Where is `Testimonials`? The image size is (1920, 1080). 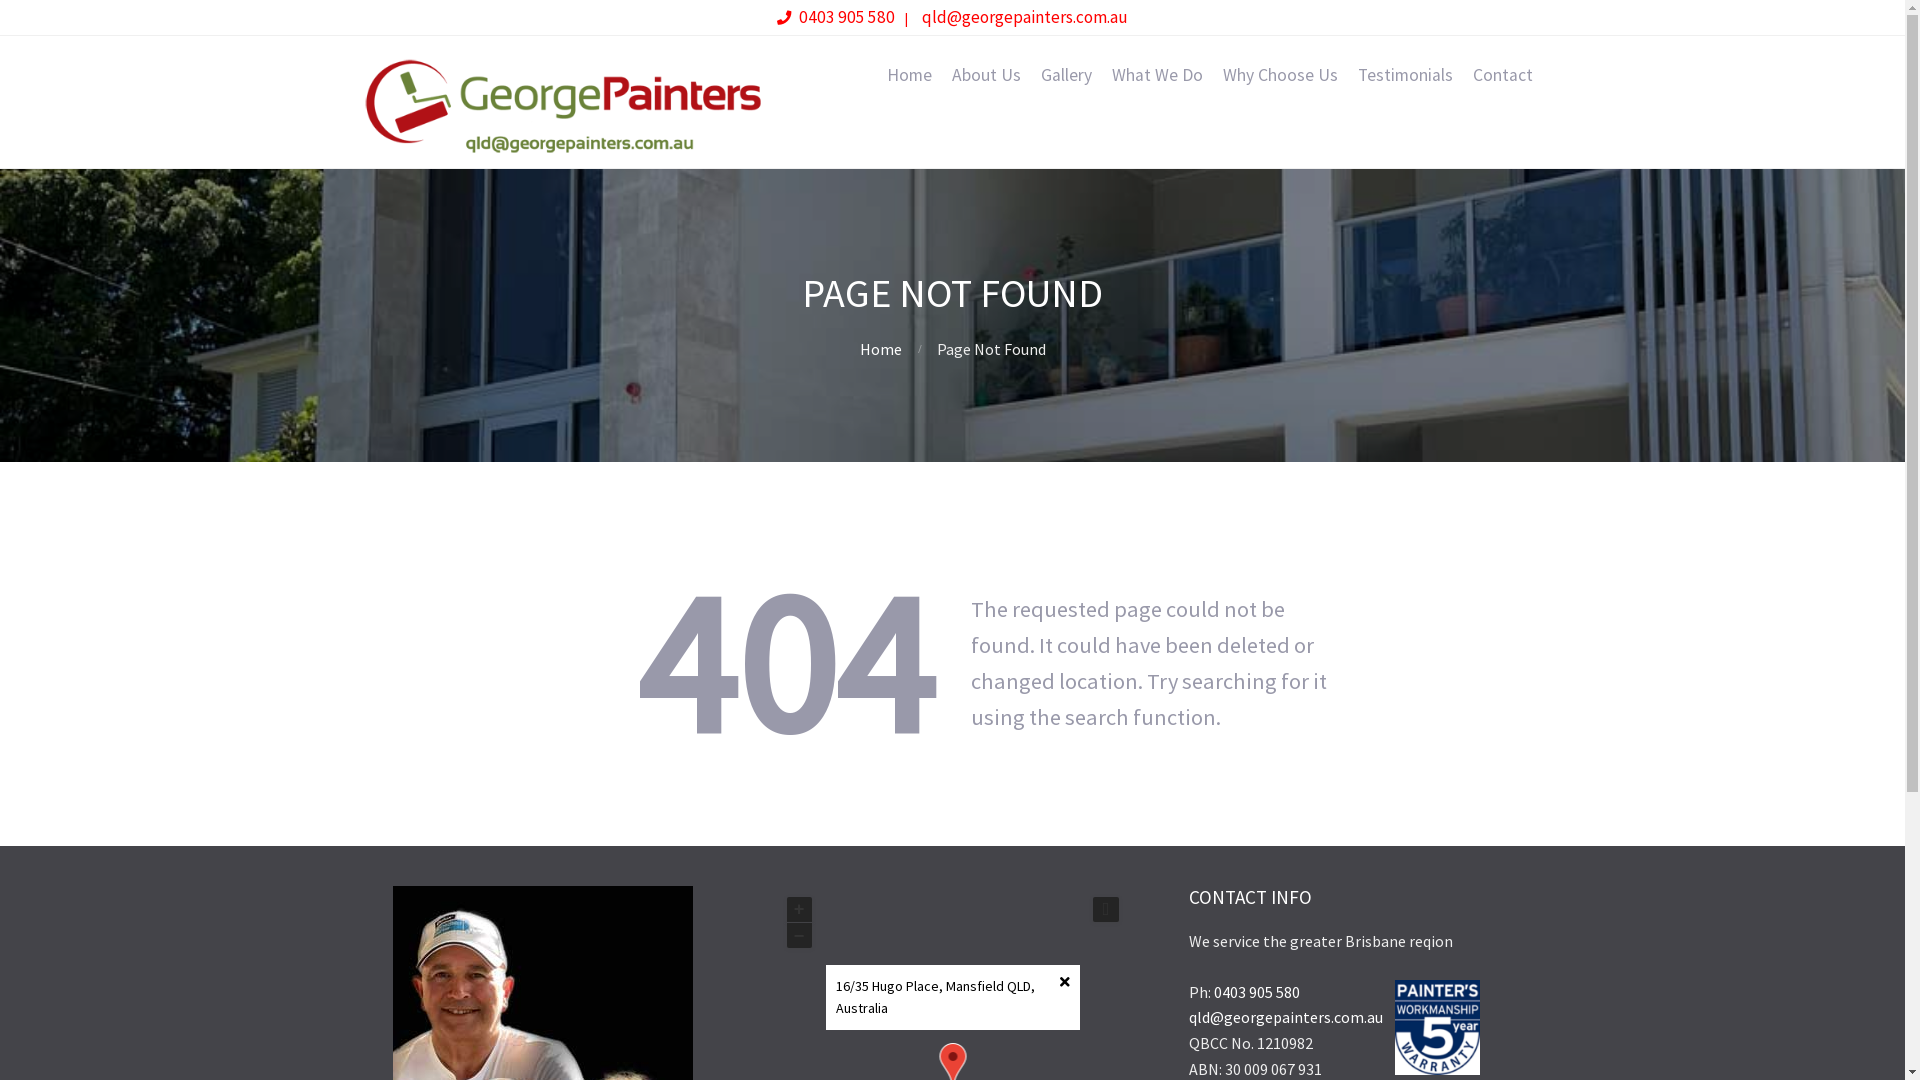
Testimonials is located at coordinates (1406, 75).